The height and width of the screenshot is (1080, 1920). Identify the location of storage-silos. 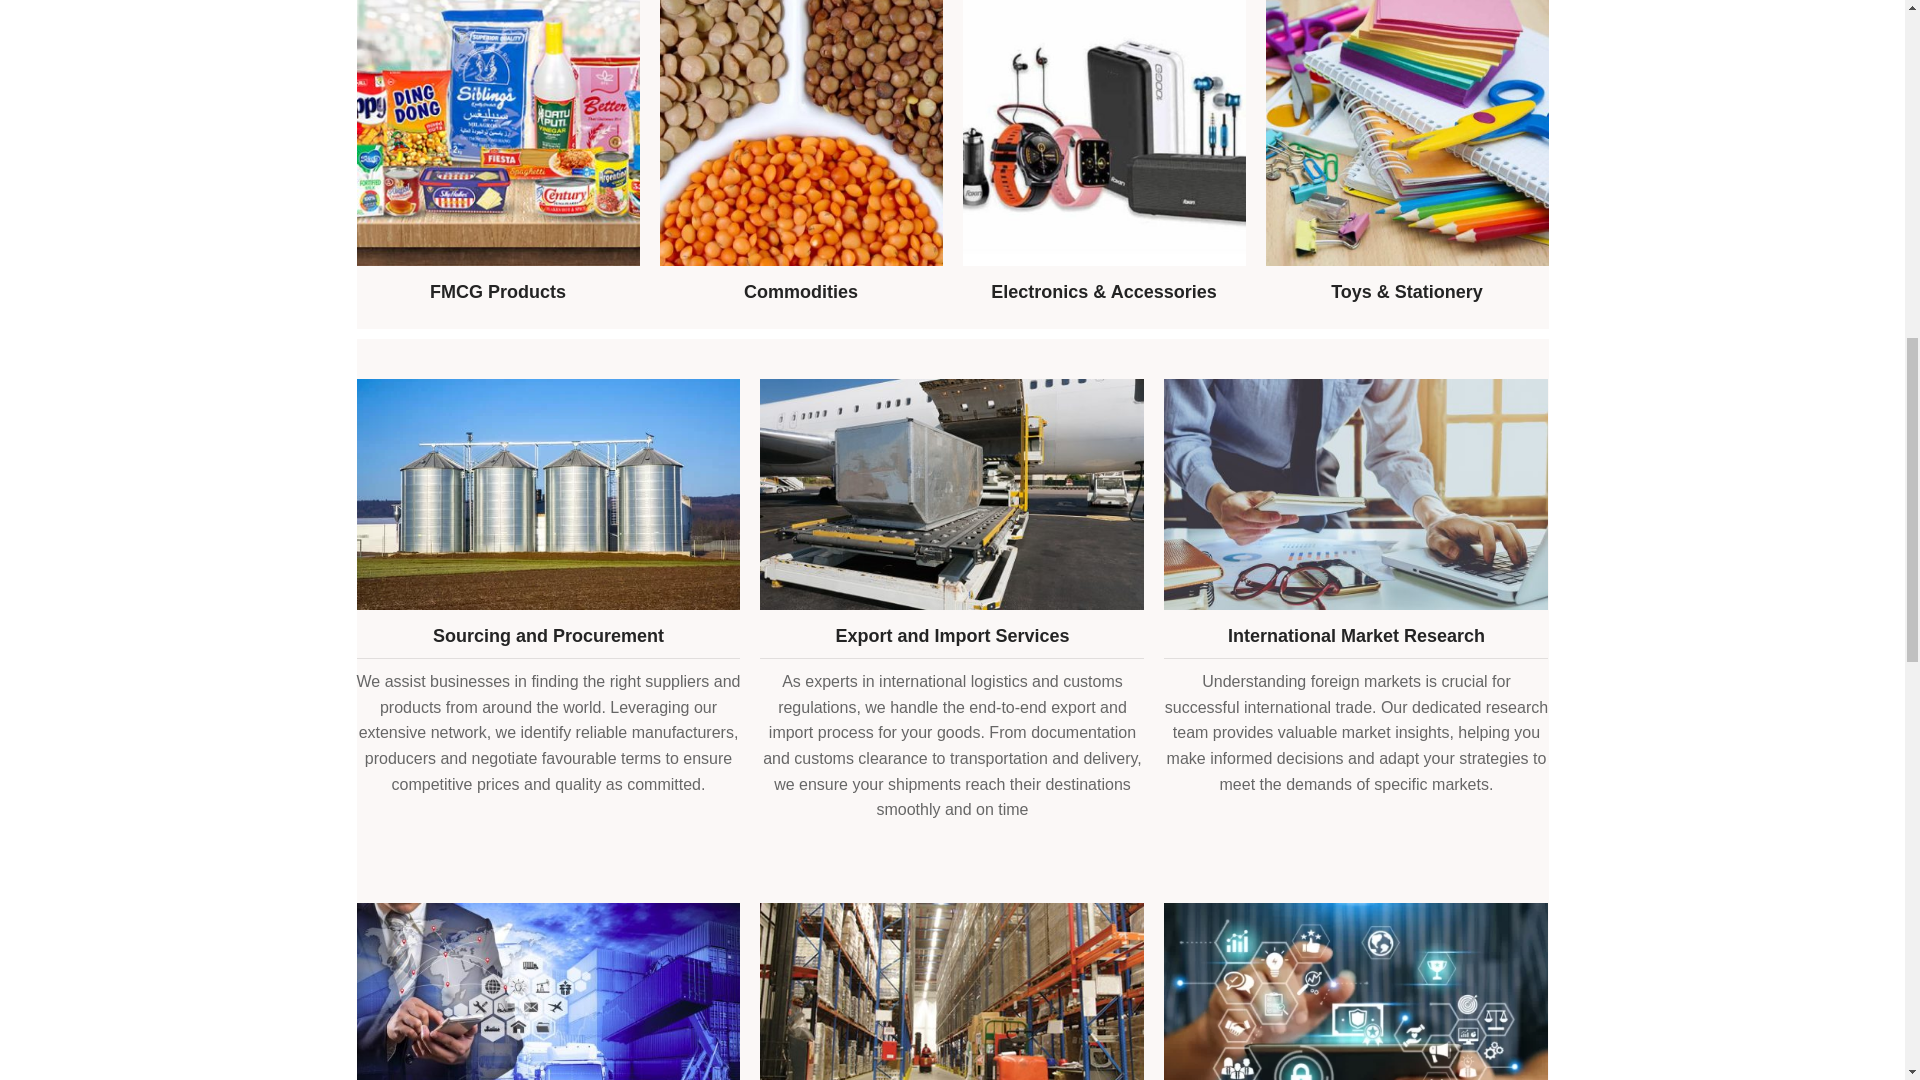
(547, 494).